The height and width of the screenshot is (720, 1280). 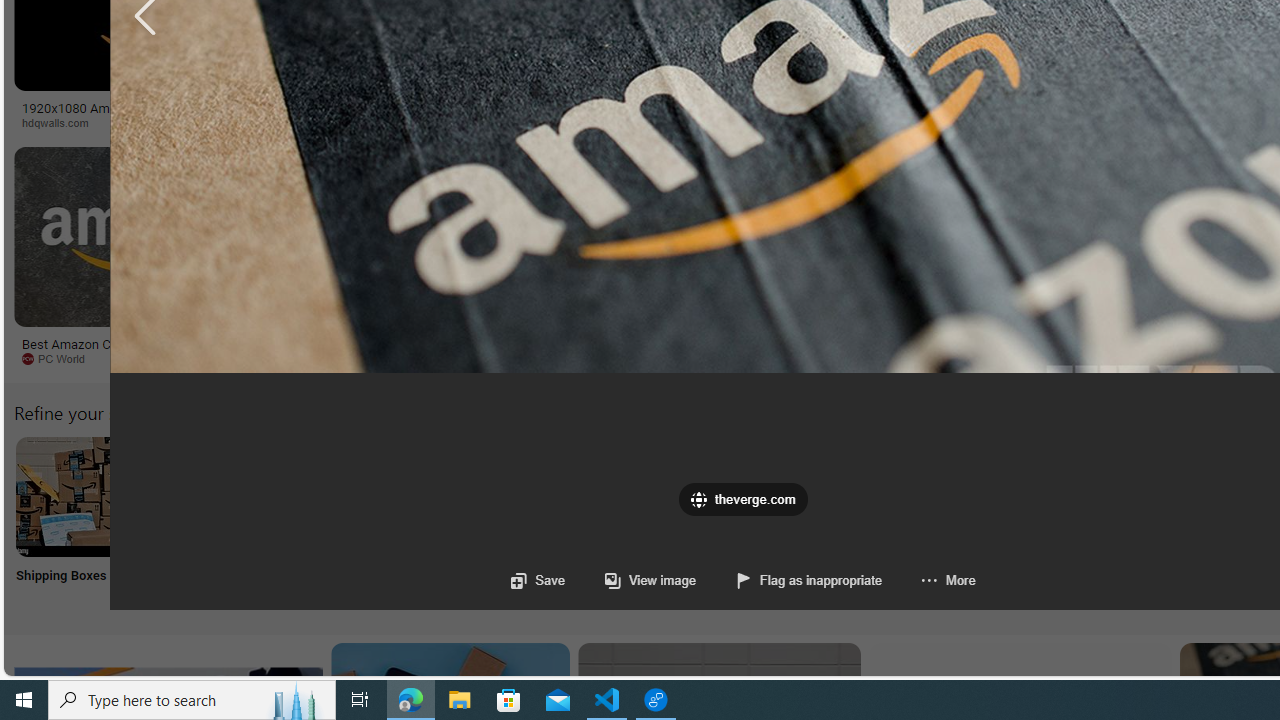 What do you see at coordinates (868, 522) in the screenshot?
I see `Amazon Retail Store Retail Store` at bounding box center [868, 522].